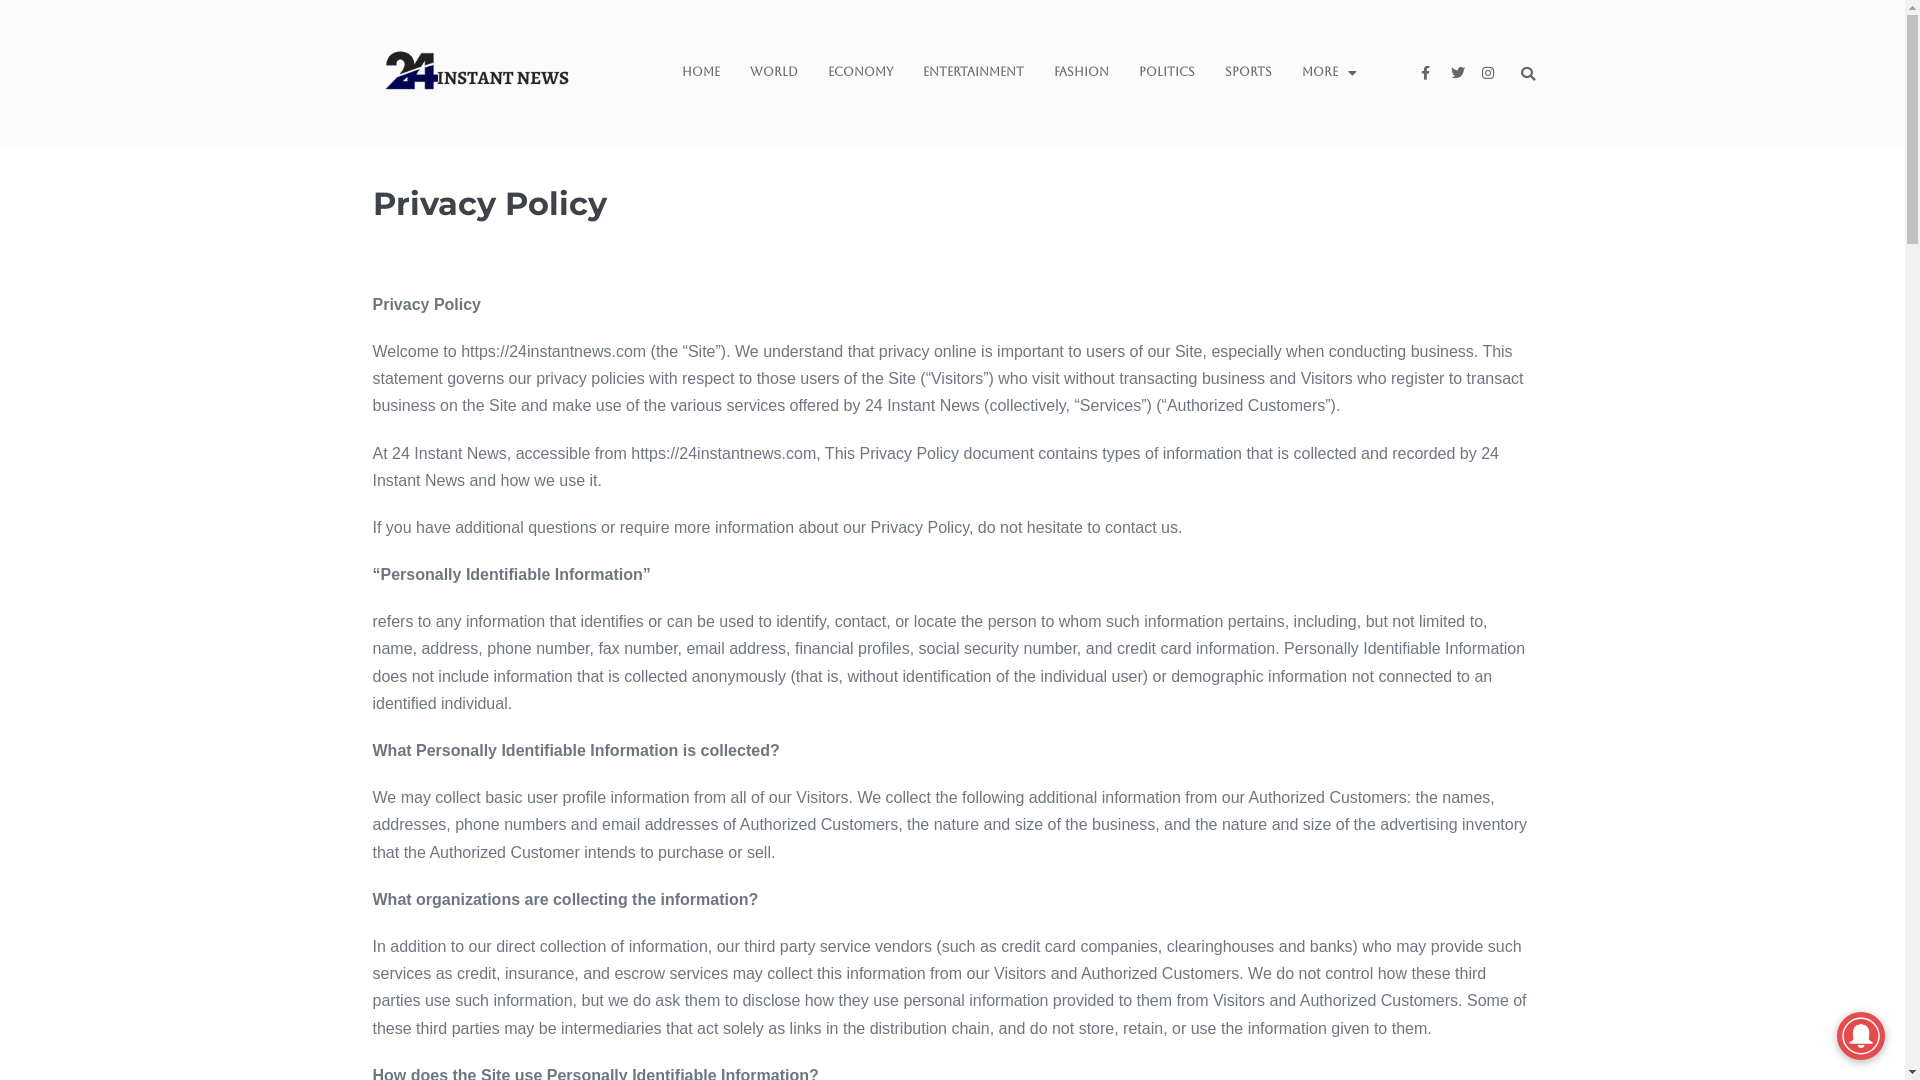  Describe the element at coordinates (1248, 72) in the screenshot. I see `Sports` at that location.